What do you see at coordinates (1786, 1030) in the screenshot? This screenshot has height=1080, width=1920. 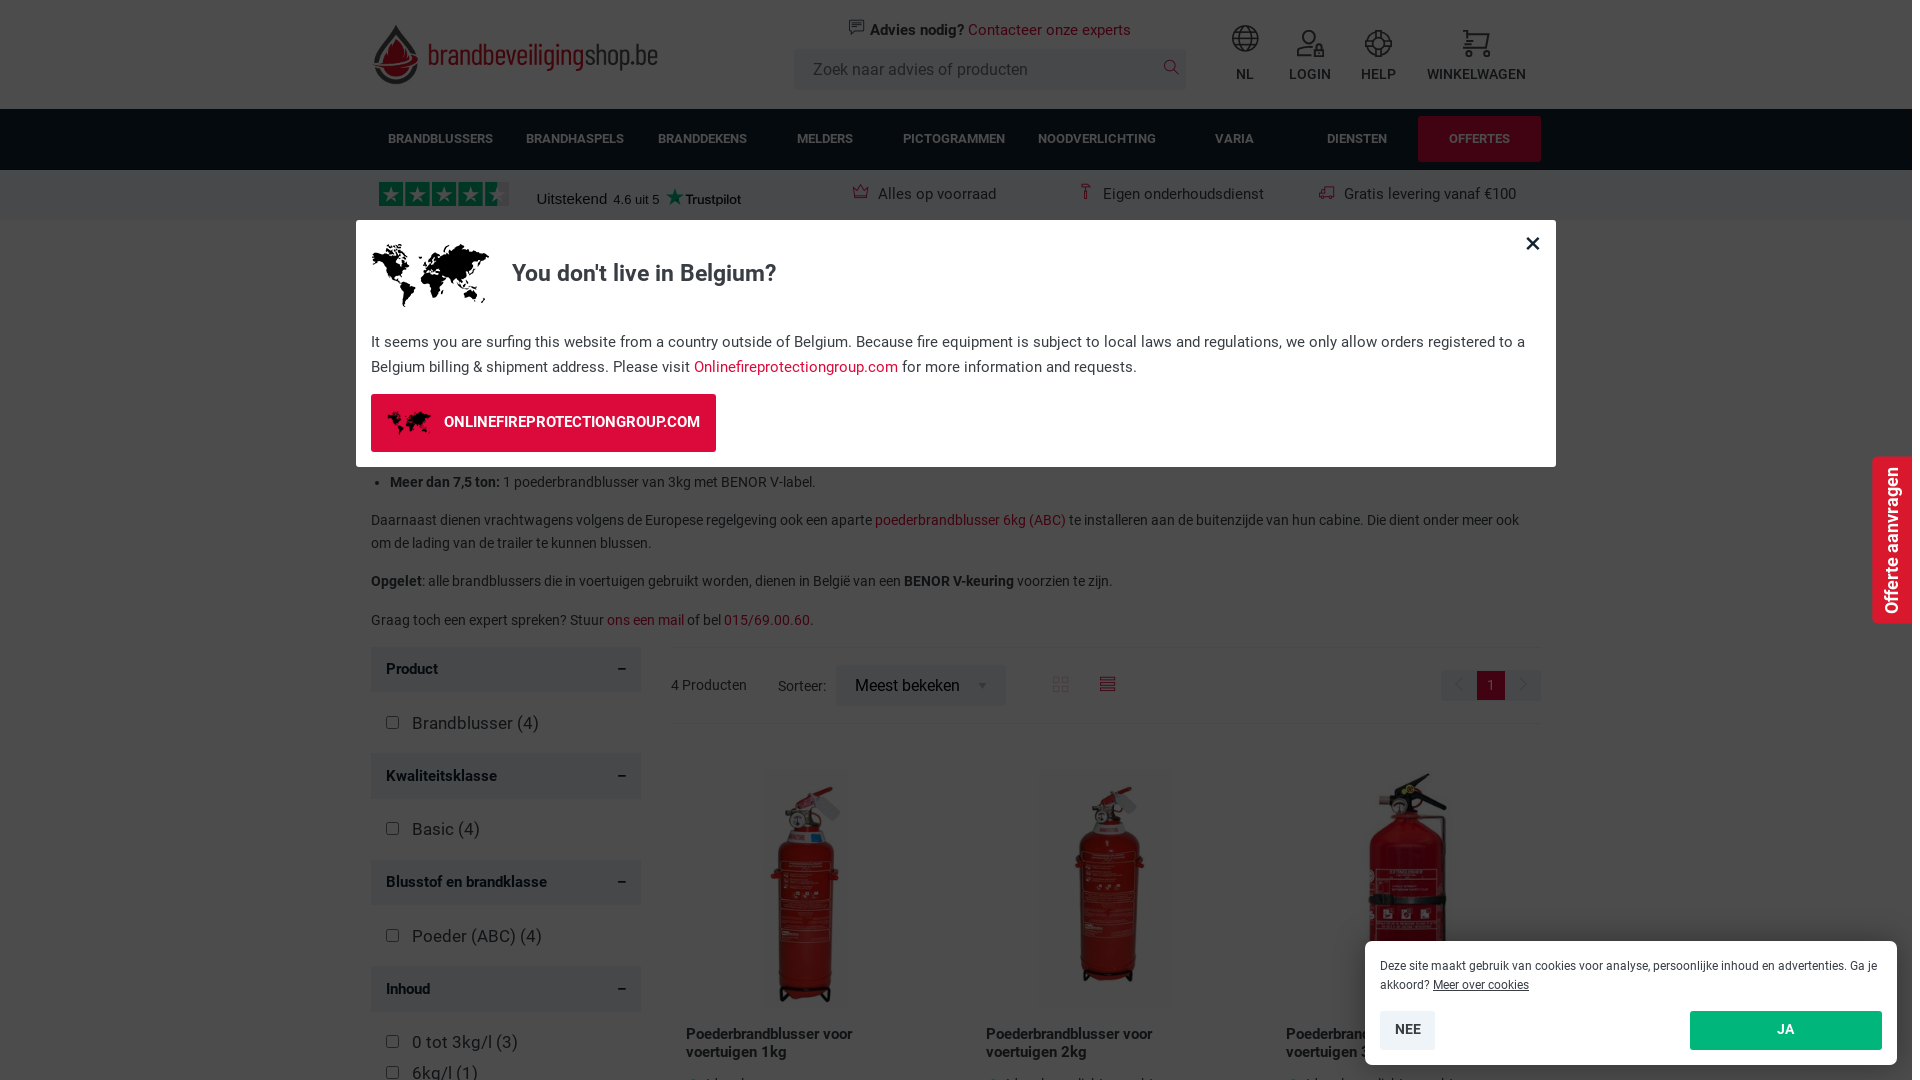 I see `JA` at bounding box center [1786, 1030].